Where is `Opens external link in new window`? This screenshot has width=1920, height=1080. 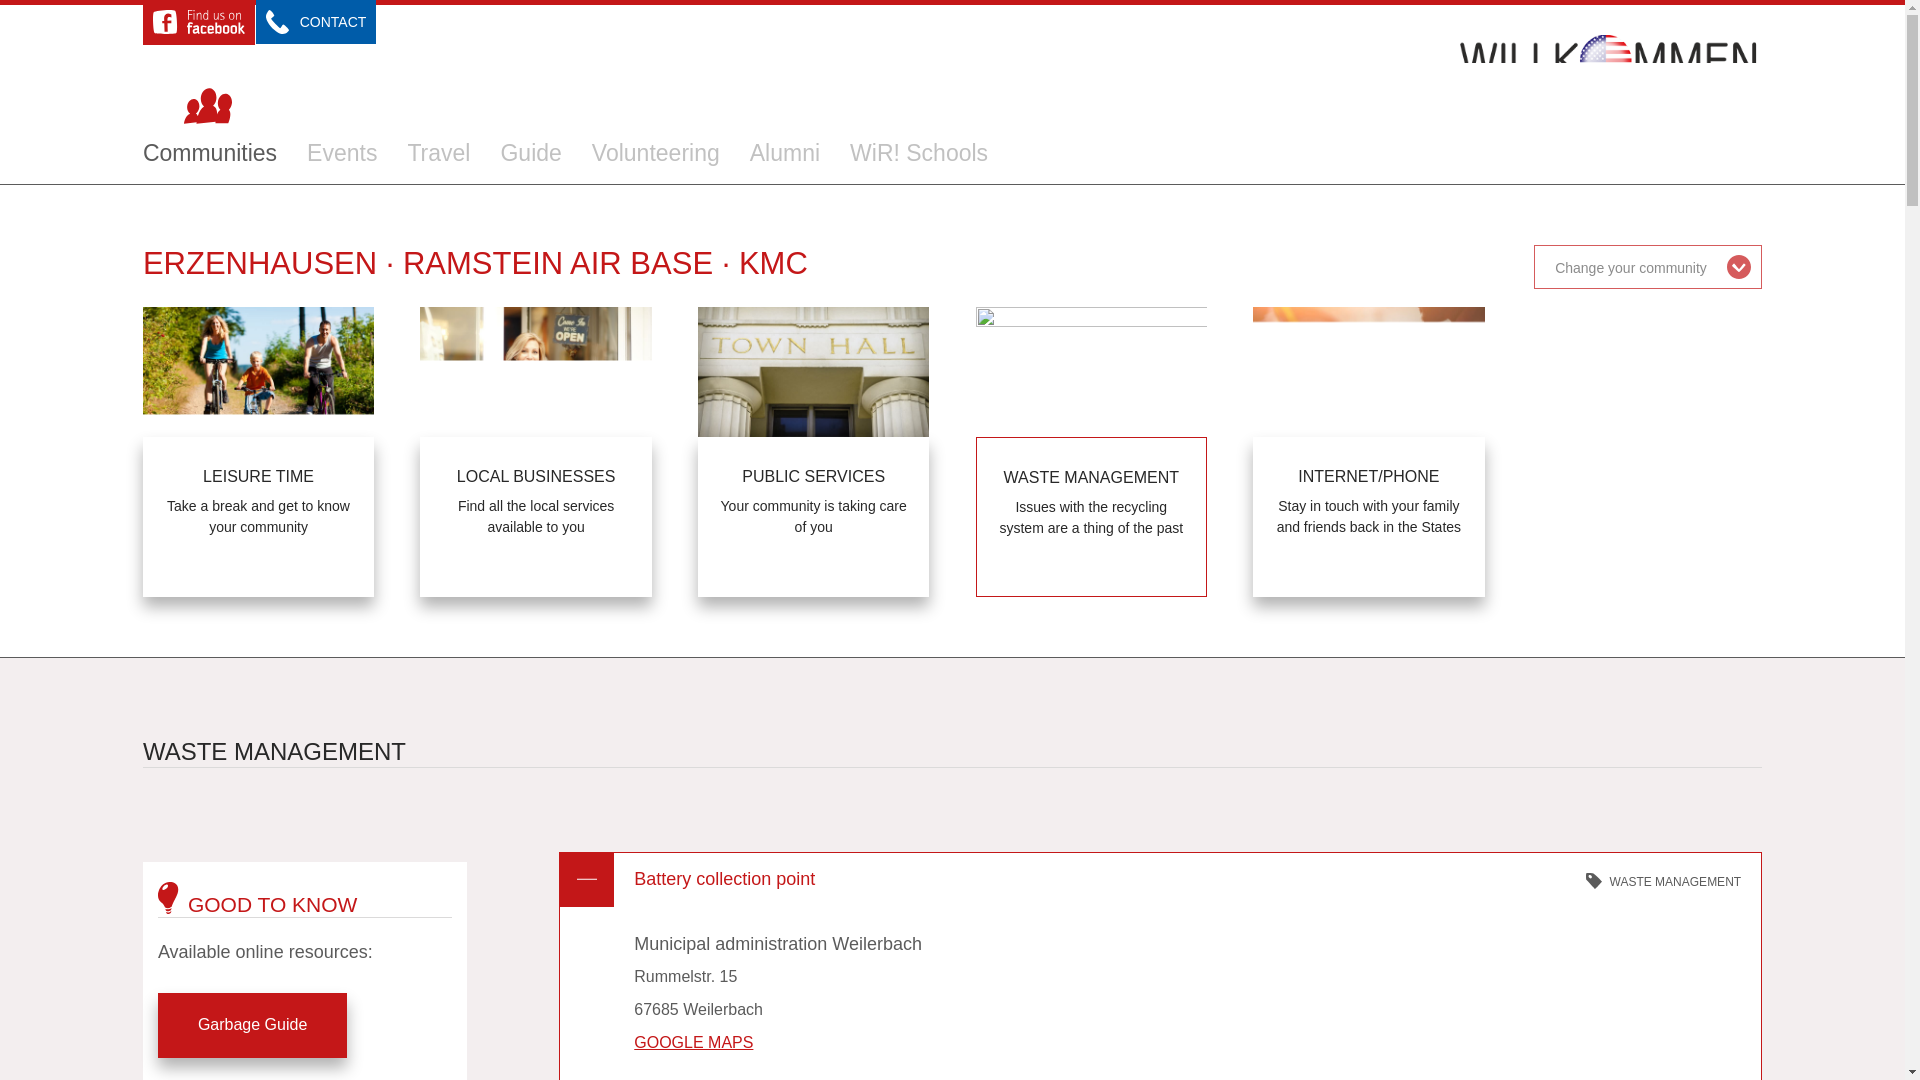
Opens external link in new window is located at coordinates (692, 1042).